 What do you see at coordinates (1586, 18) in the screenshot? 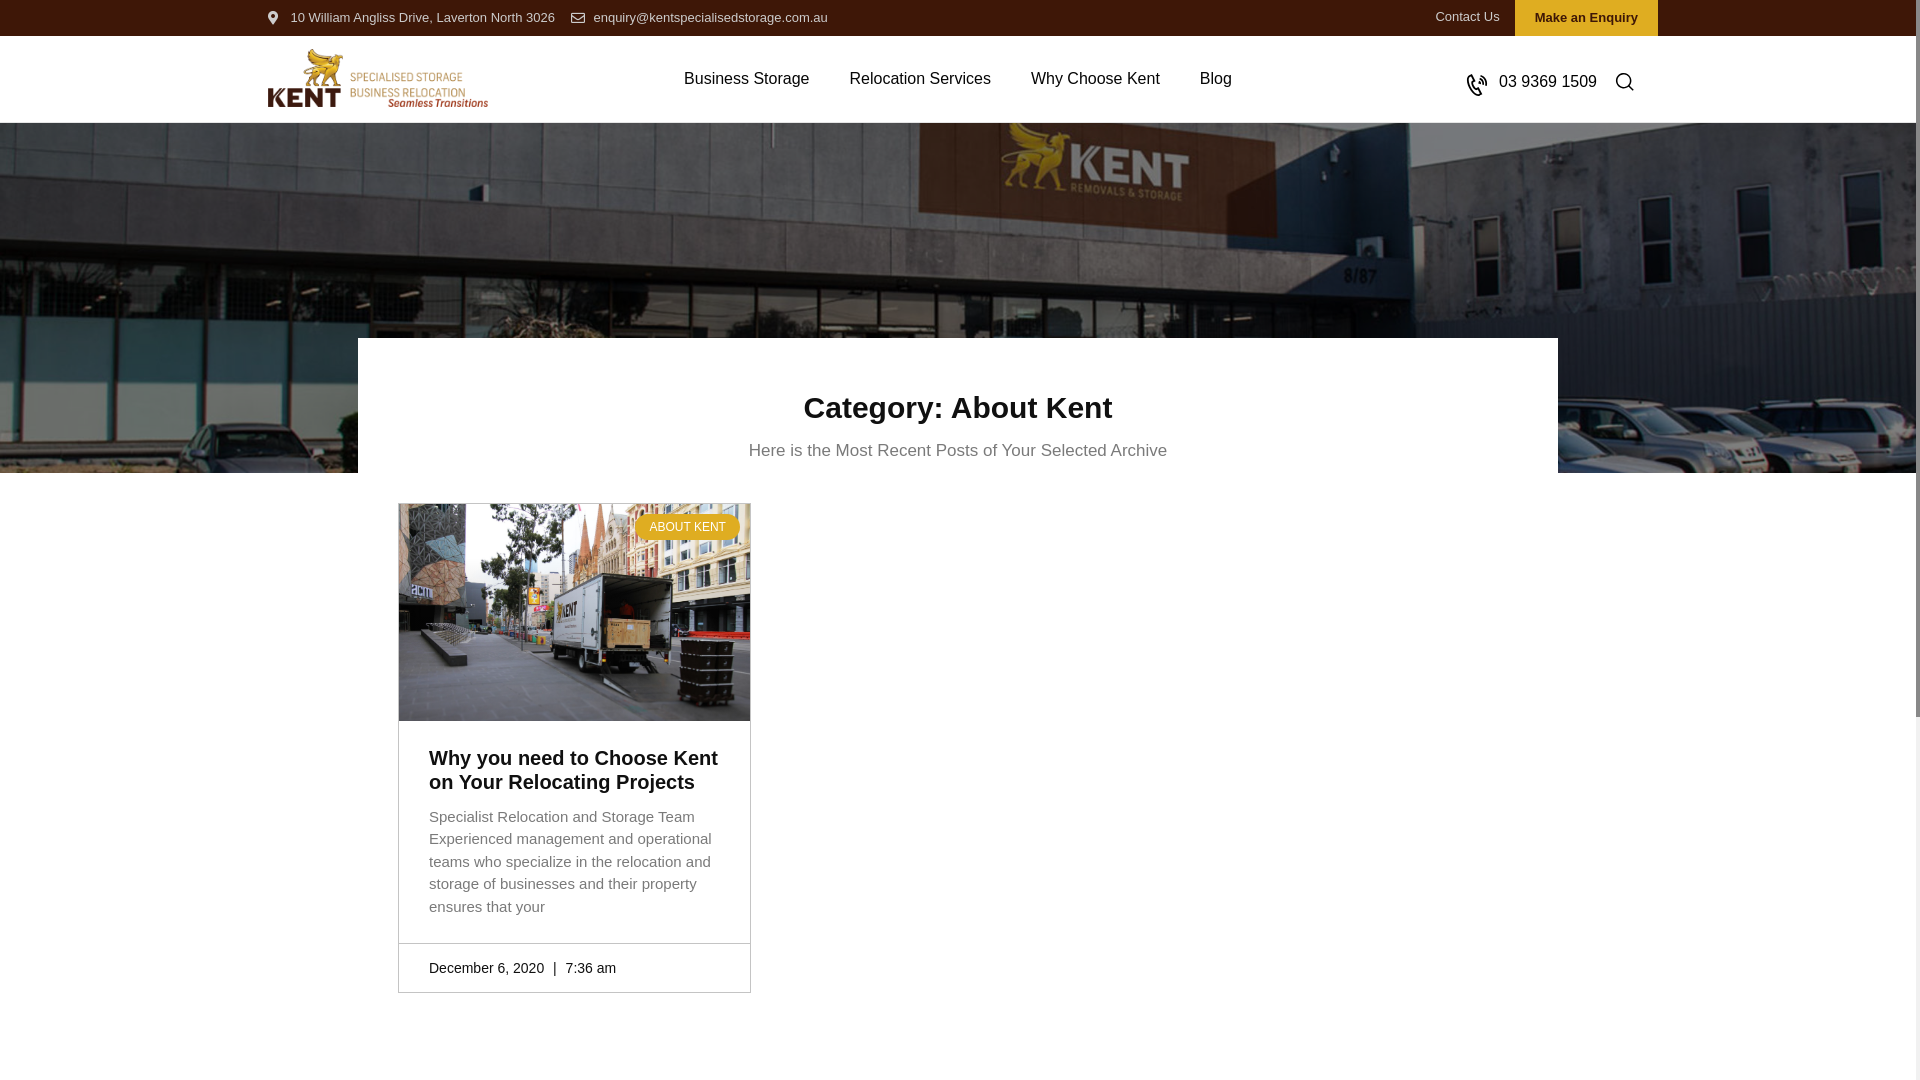
I see `Make an Enquiry` at bounding box center [1586, 18].